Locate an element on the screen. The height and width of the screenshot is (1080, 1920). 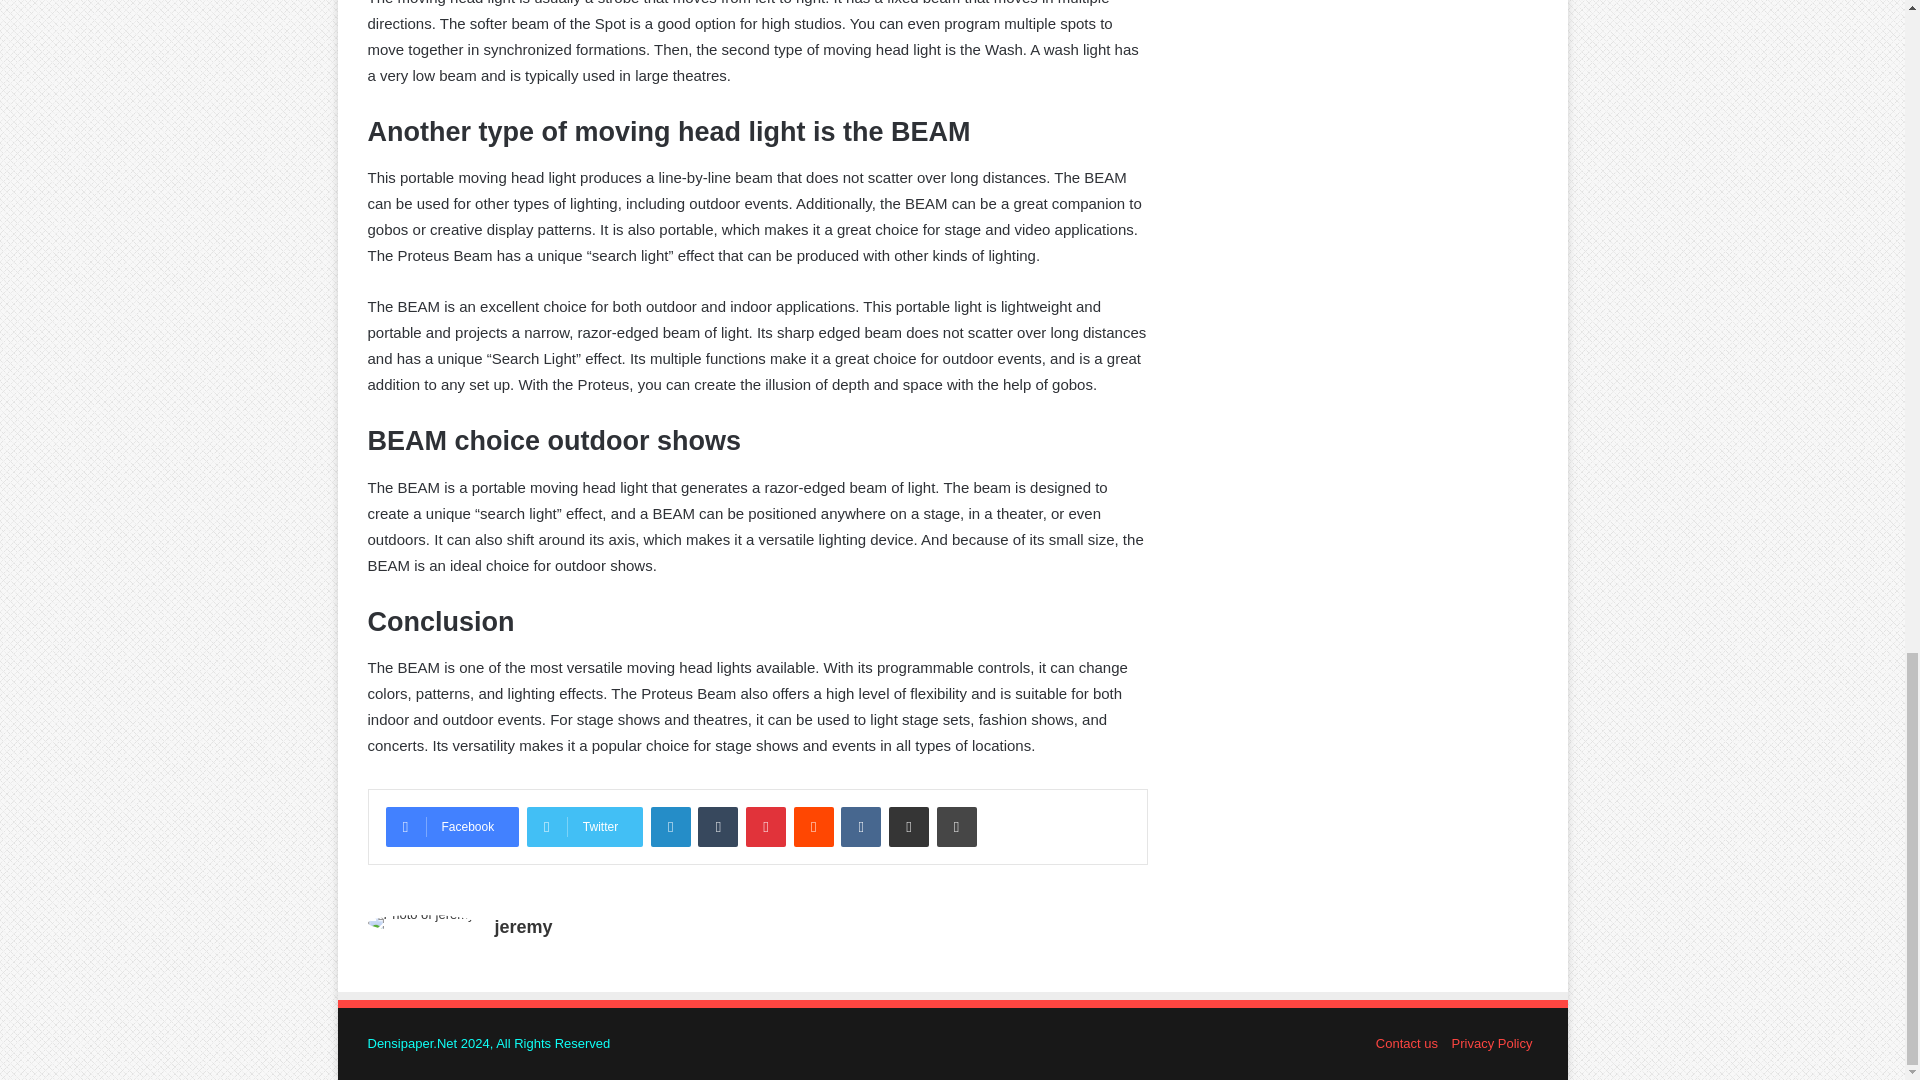
VKontakte is located at coordinates (860, 826).